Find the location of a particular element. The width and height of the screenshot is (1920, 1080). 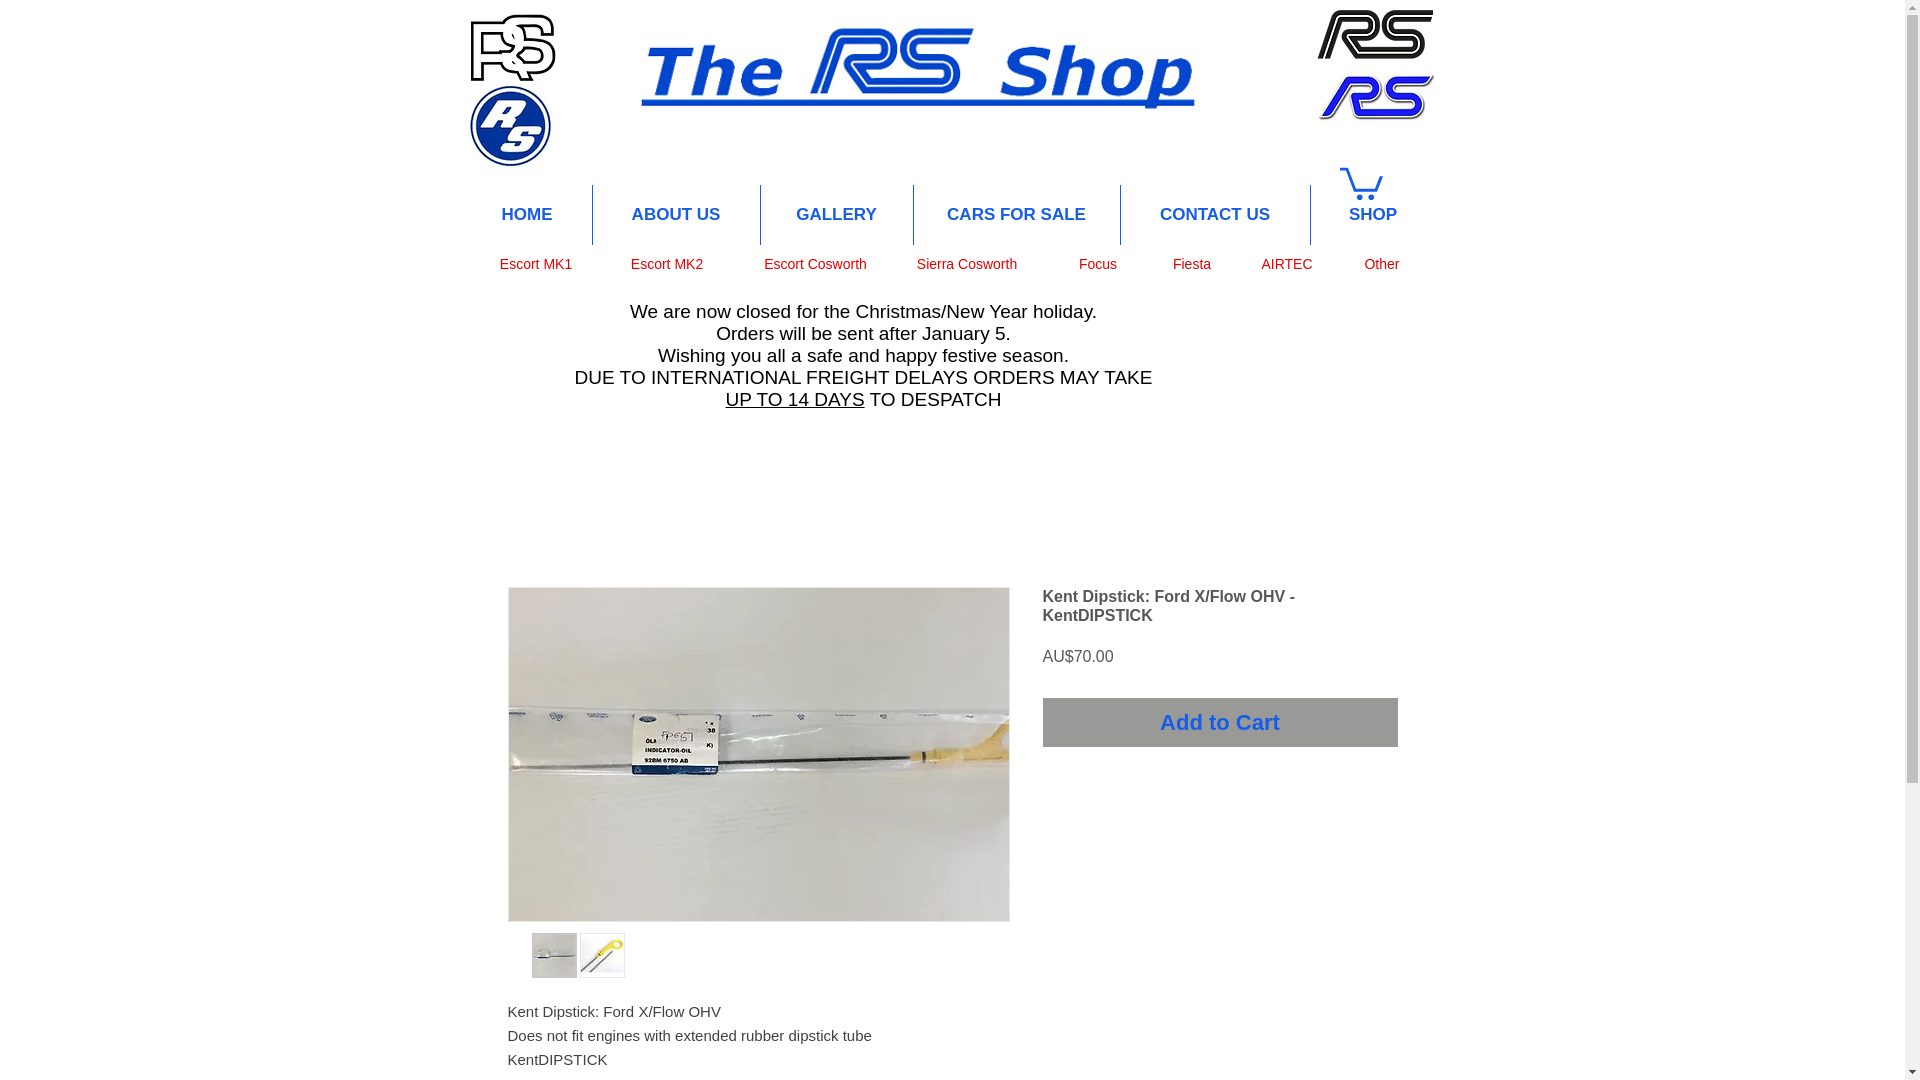

Escort MK1 is located at coordinates (536, 264).